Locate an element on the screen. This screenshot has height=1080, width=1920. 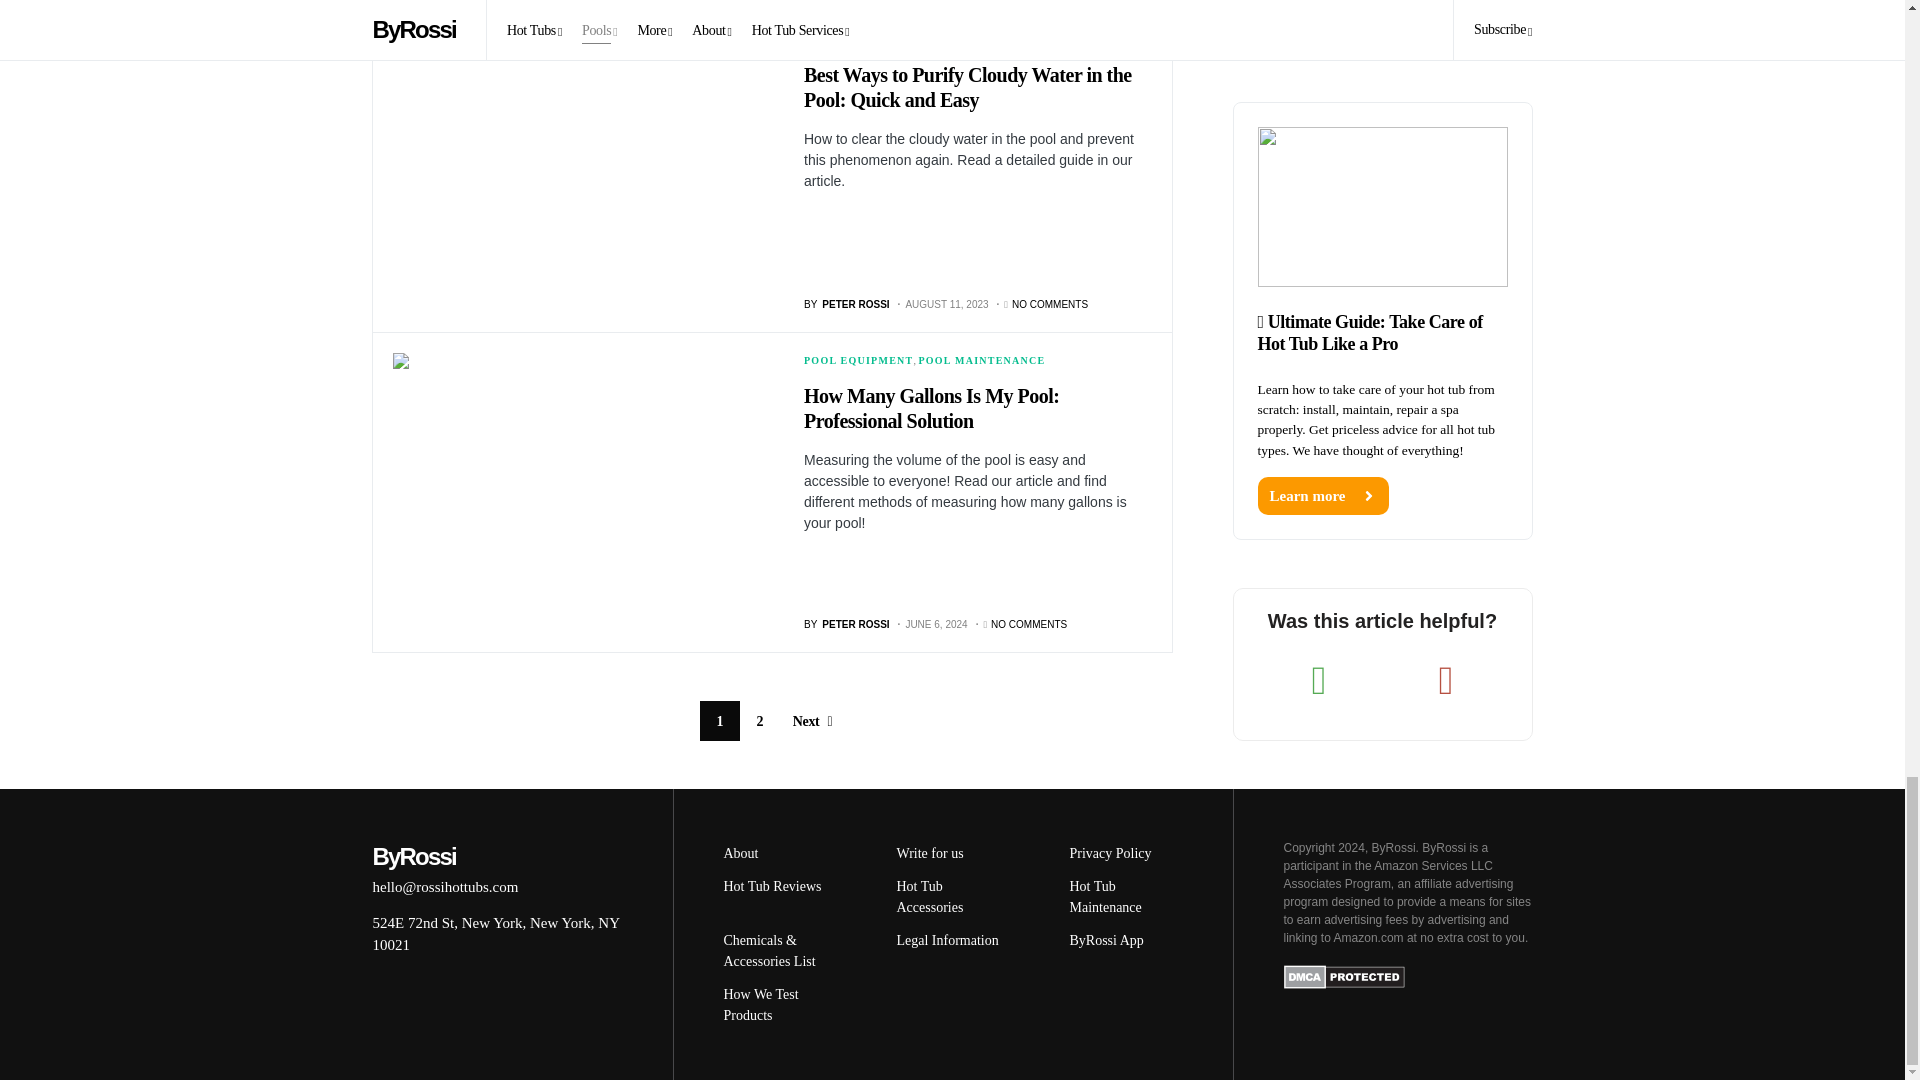
View all posts by Peter Rossi is located at coordinates (847, 624).